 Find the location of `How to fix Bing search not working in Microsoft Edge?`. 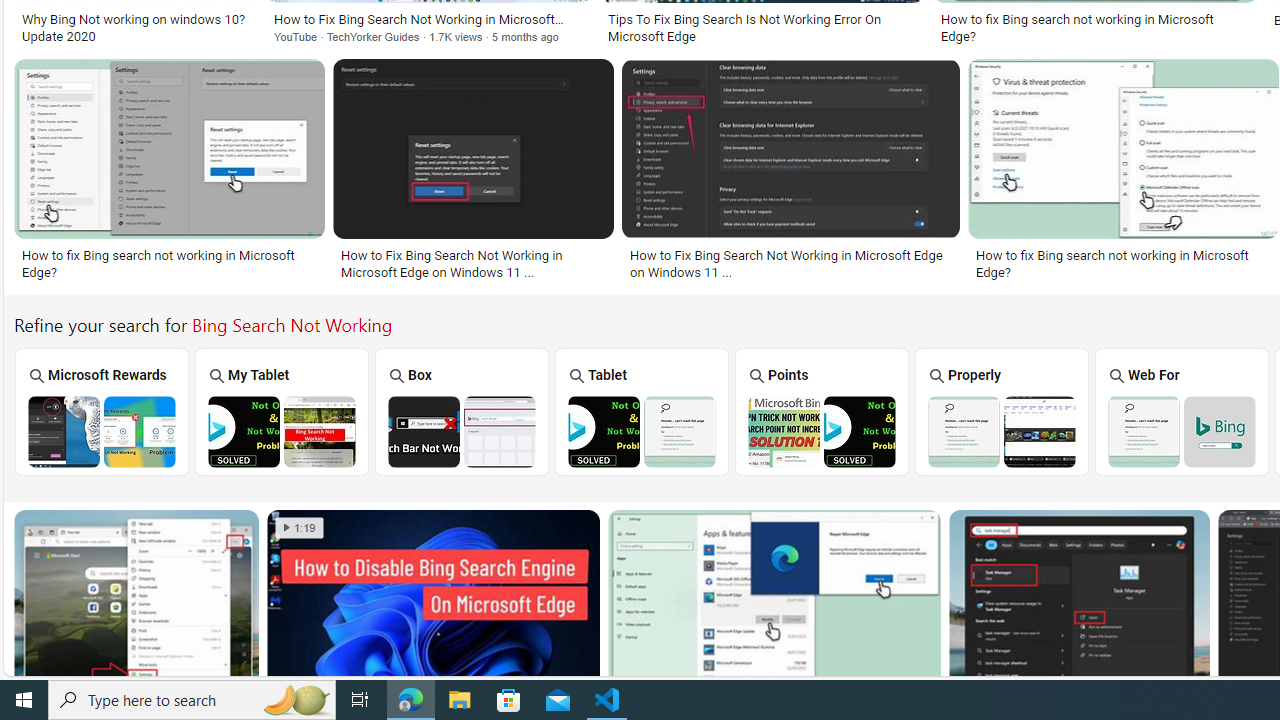

How to fix Bing search not working in Microsoft Edge? is located at coordinates (1123, 263).